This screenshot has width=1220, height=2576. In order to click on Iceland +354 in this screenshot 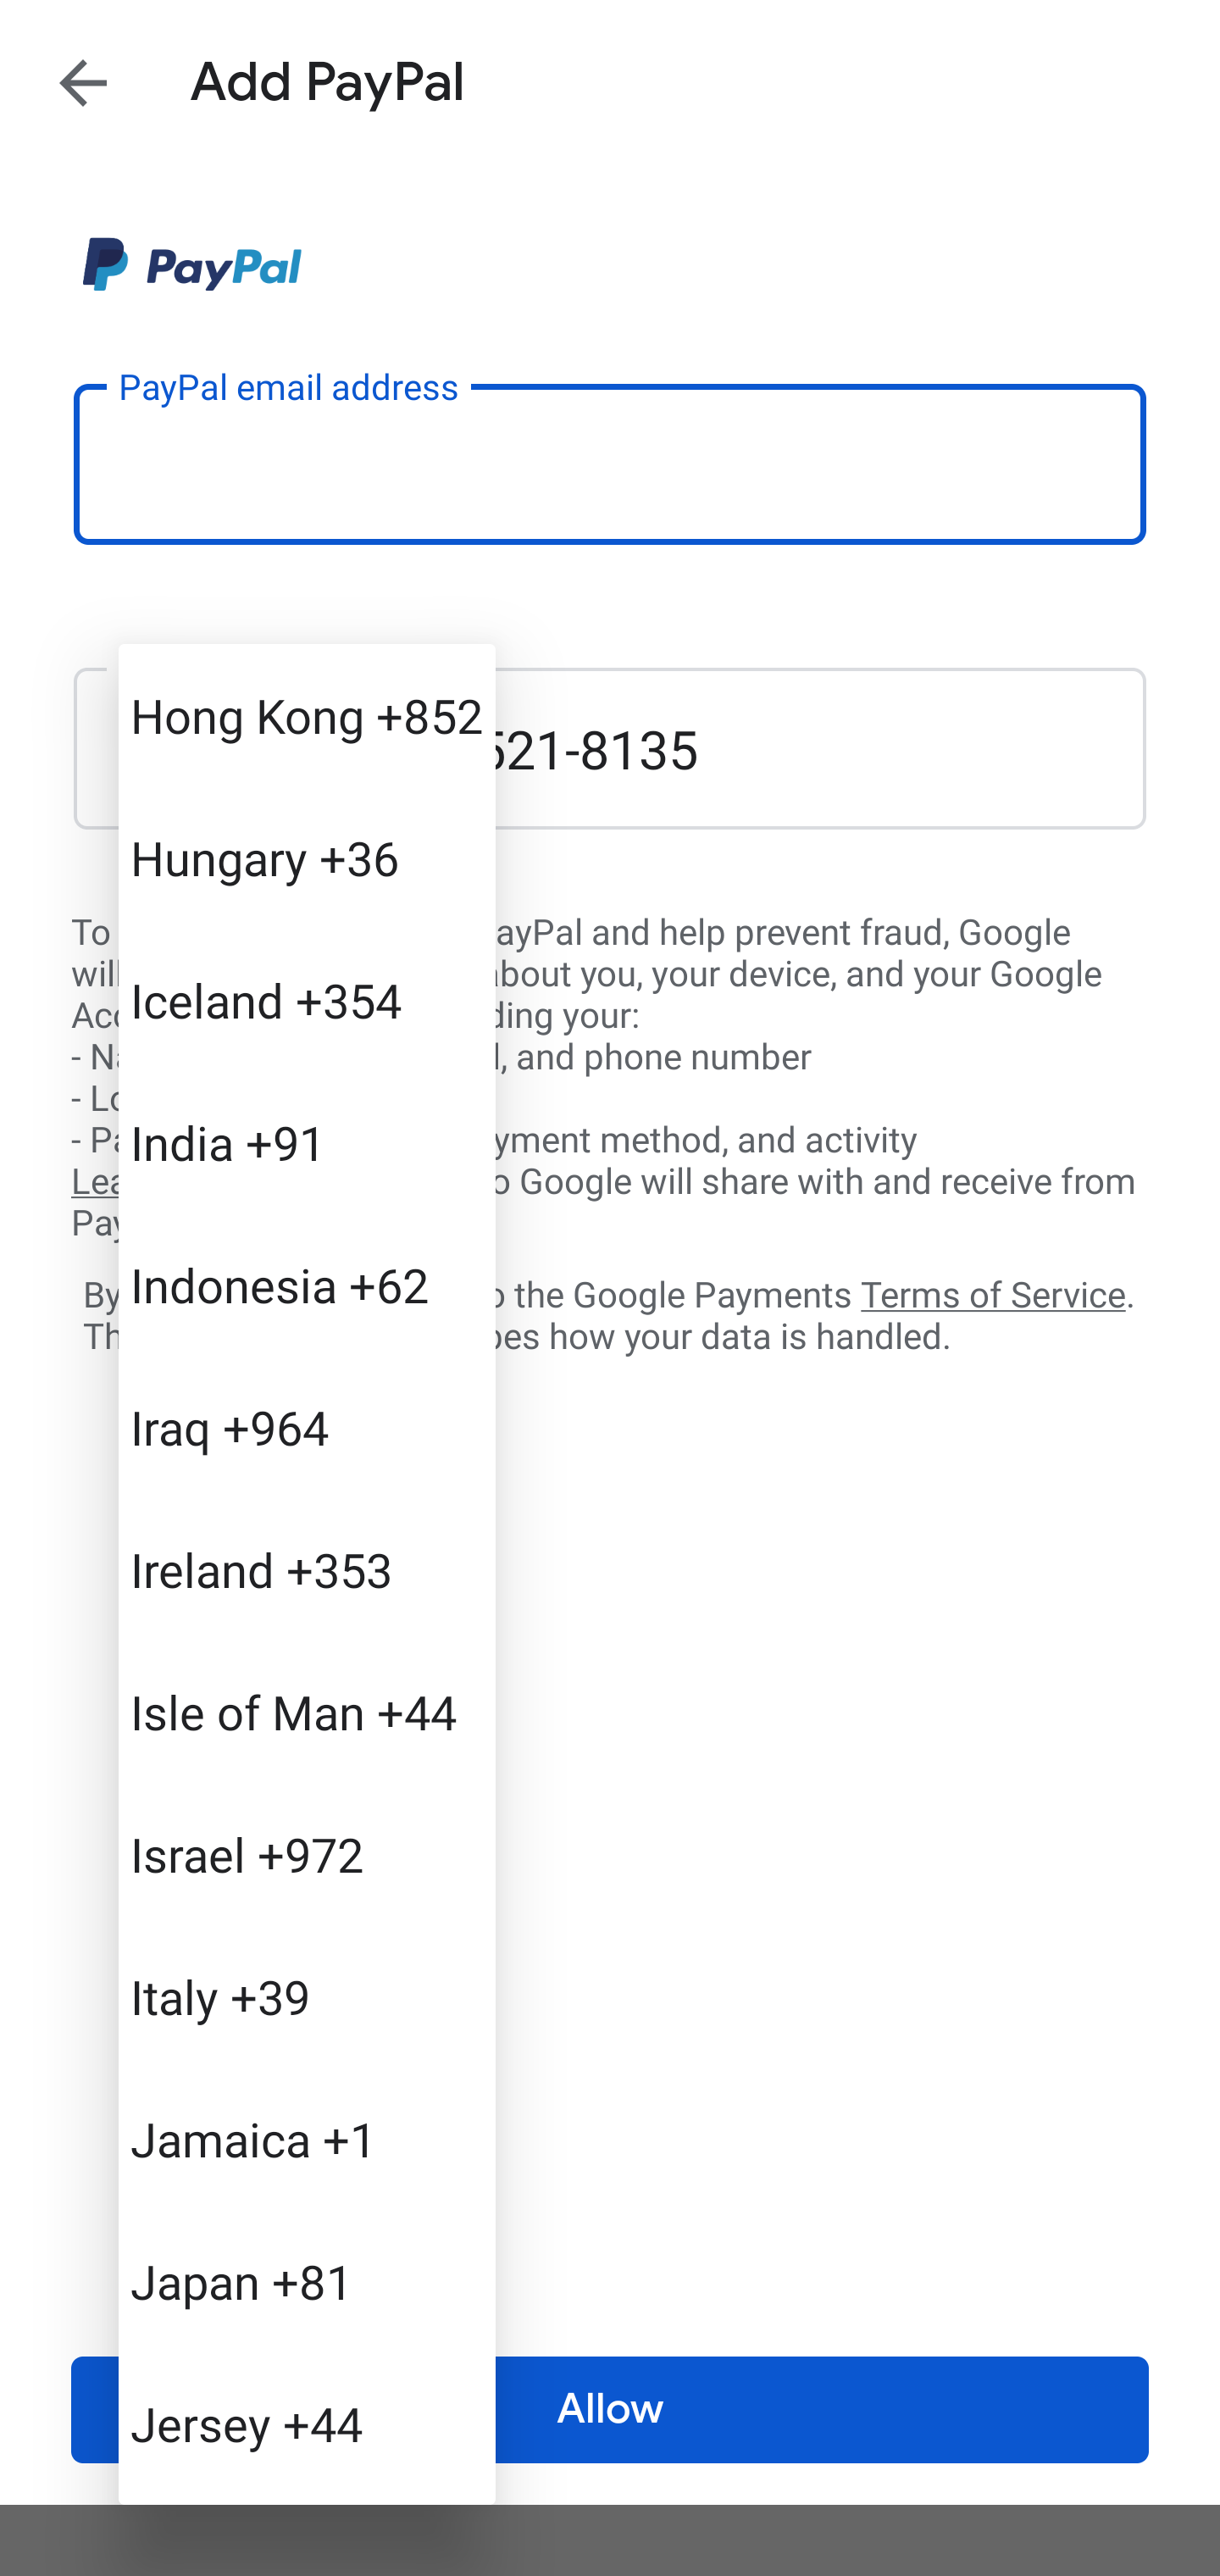, I will do `click(307, 1000)`.